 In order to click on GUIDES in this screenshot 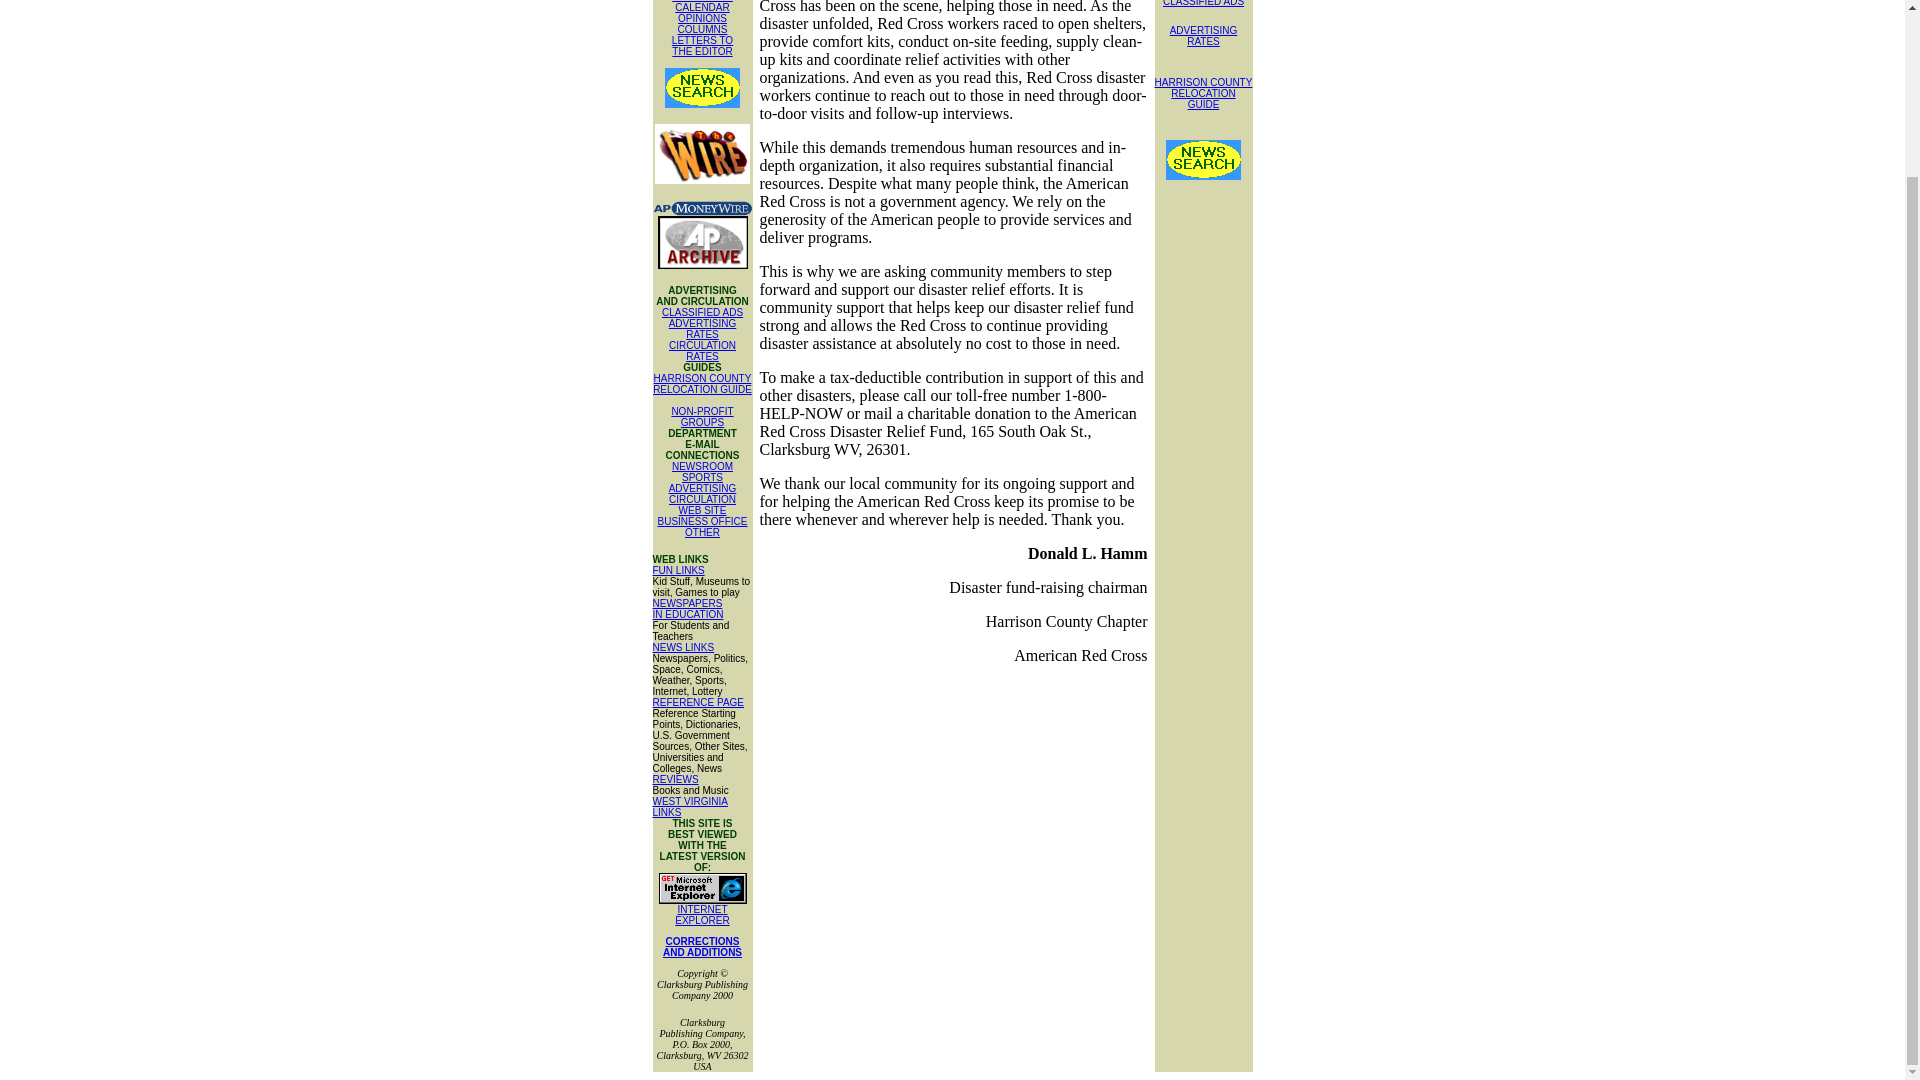, I will do `click(702, 365)`.